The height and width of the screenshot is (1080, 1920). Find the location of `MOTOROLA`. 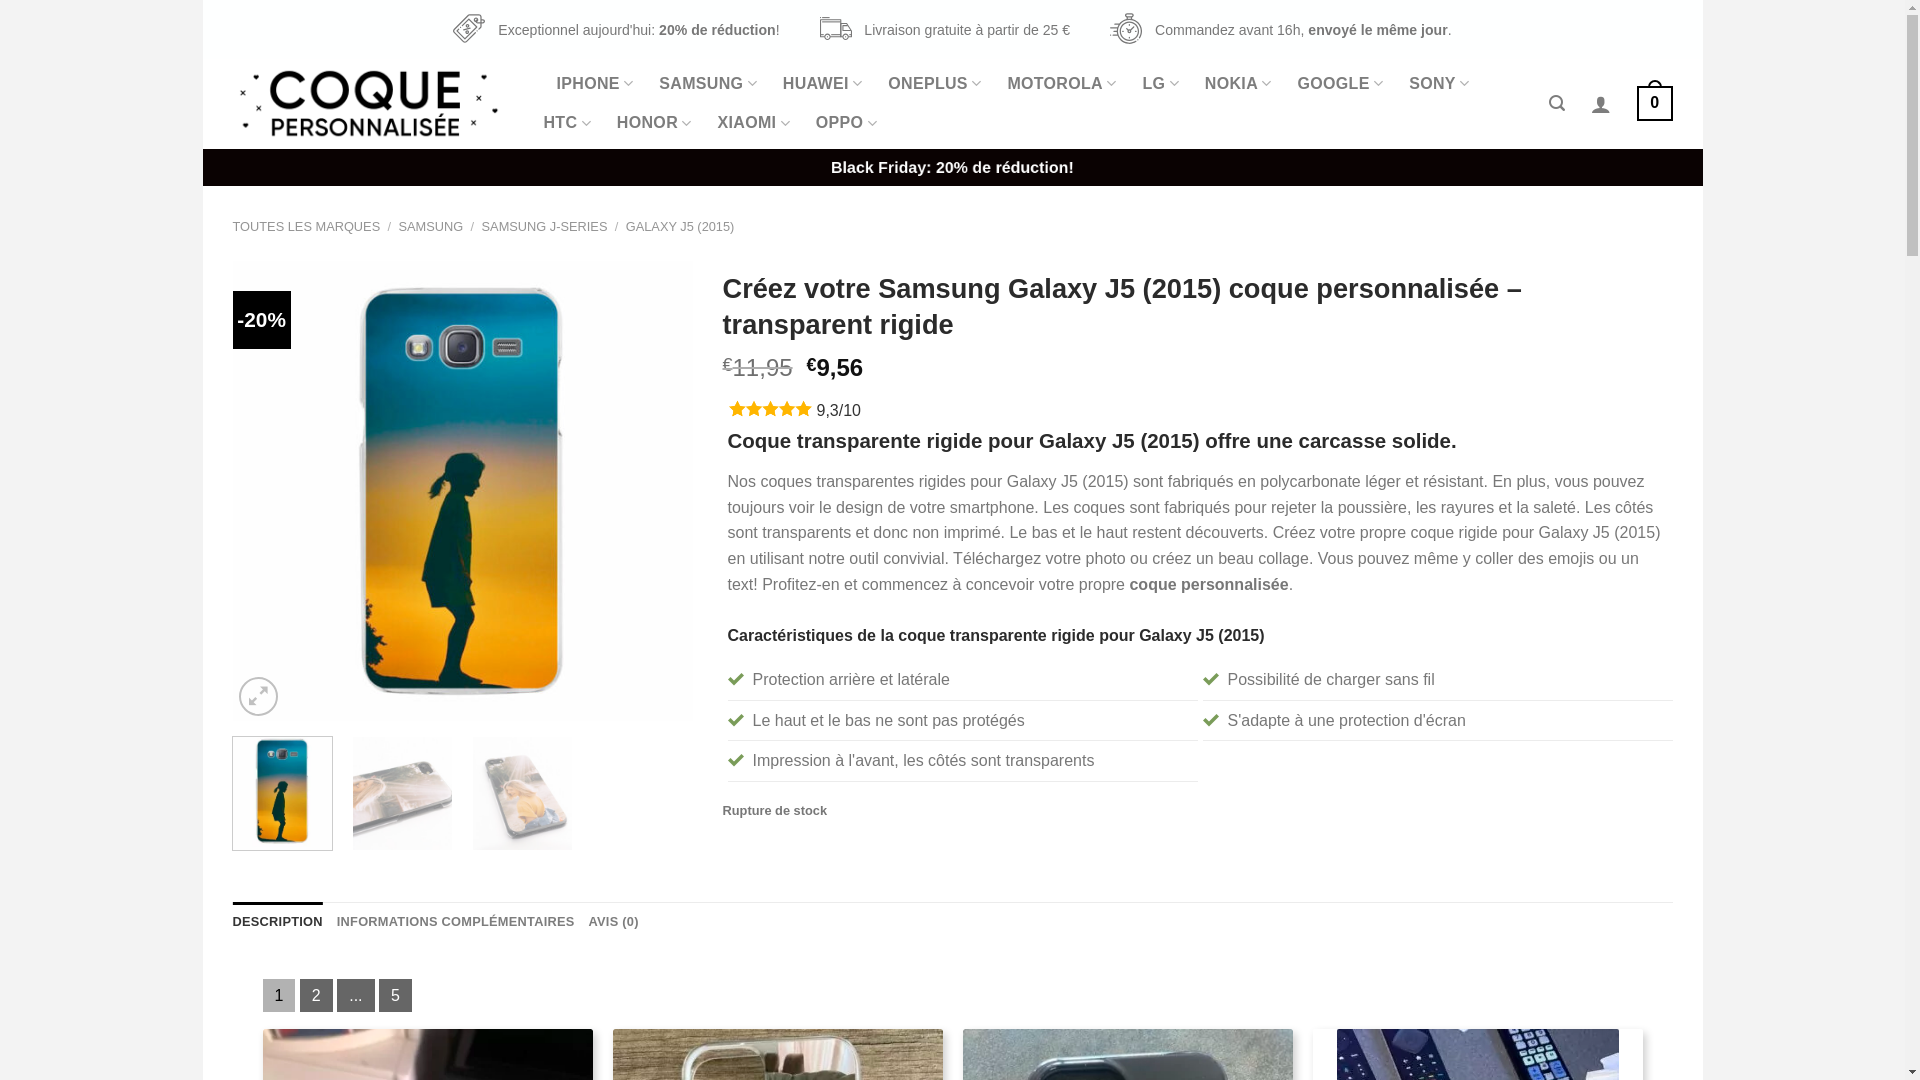

MOTOROLA is located at coordinates (1062, 84).